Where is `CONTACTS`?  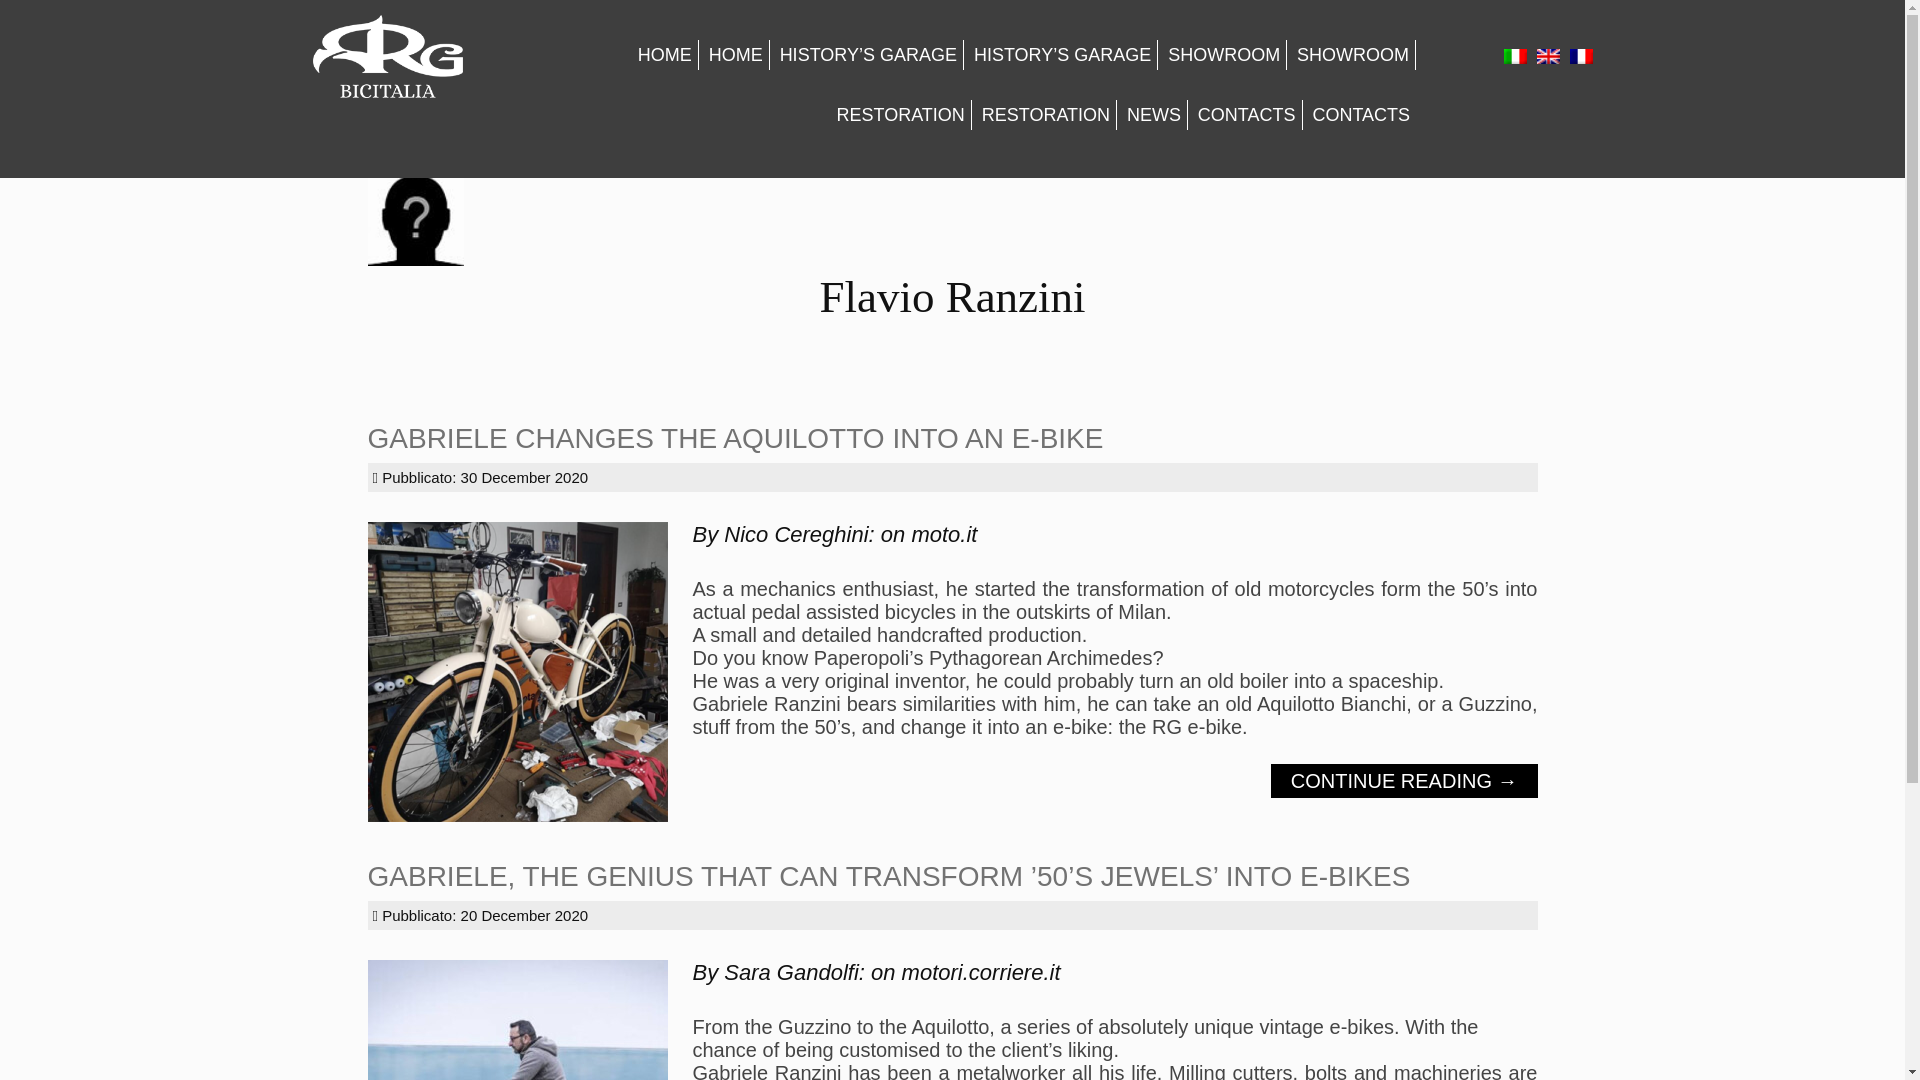 CONTACTS is located at coordinates (1360, 114).